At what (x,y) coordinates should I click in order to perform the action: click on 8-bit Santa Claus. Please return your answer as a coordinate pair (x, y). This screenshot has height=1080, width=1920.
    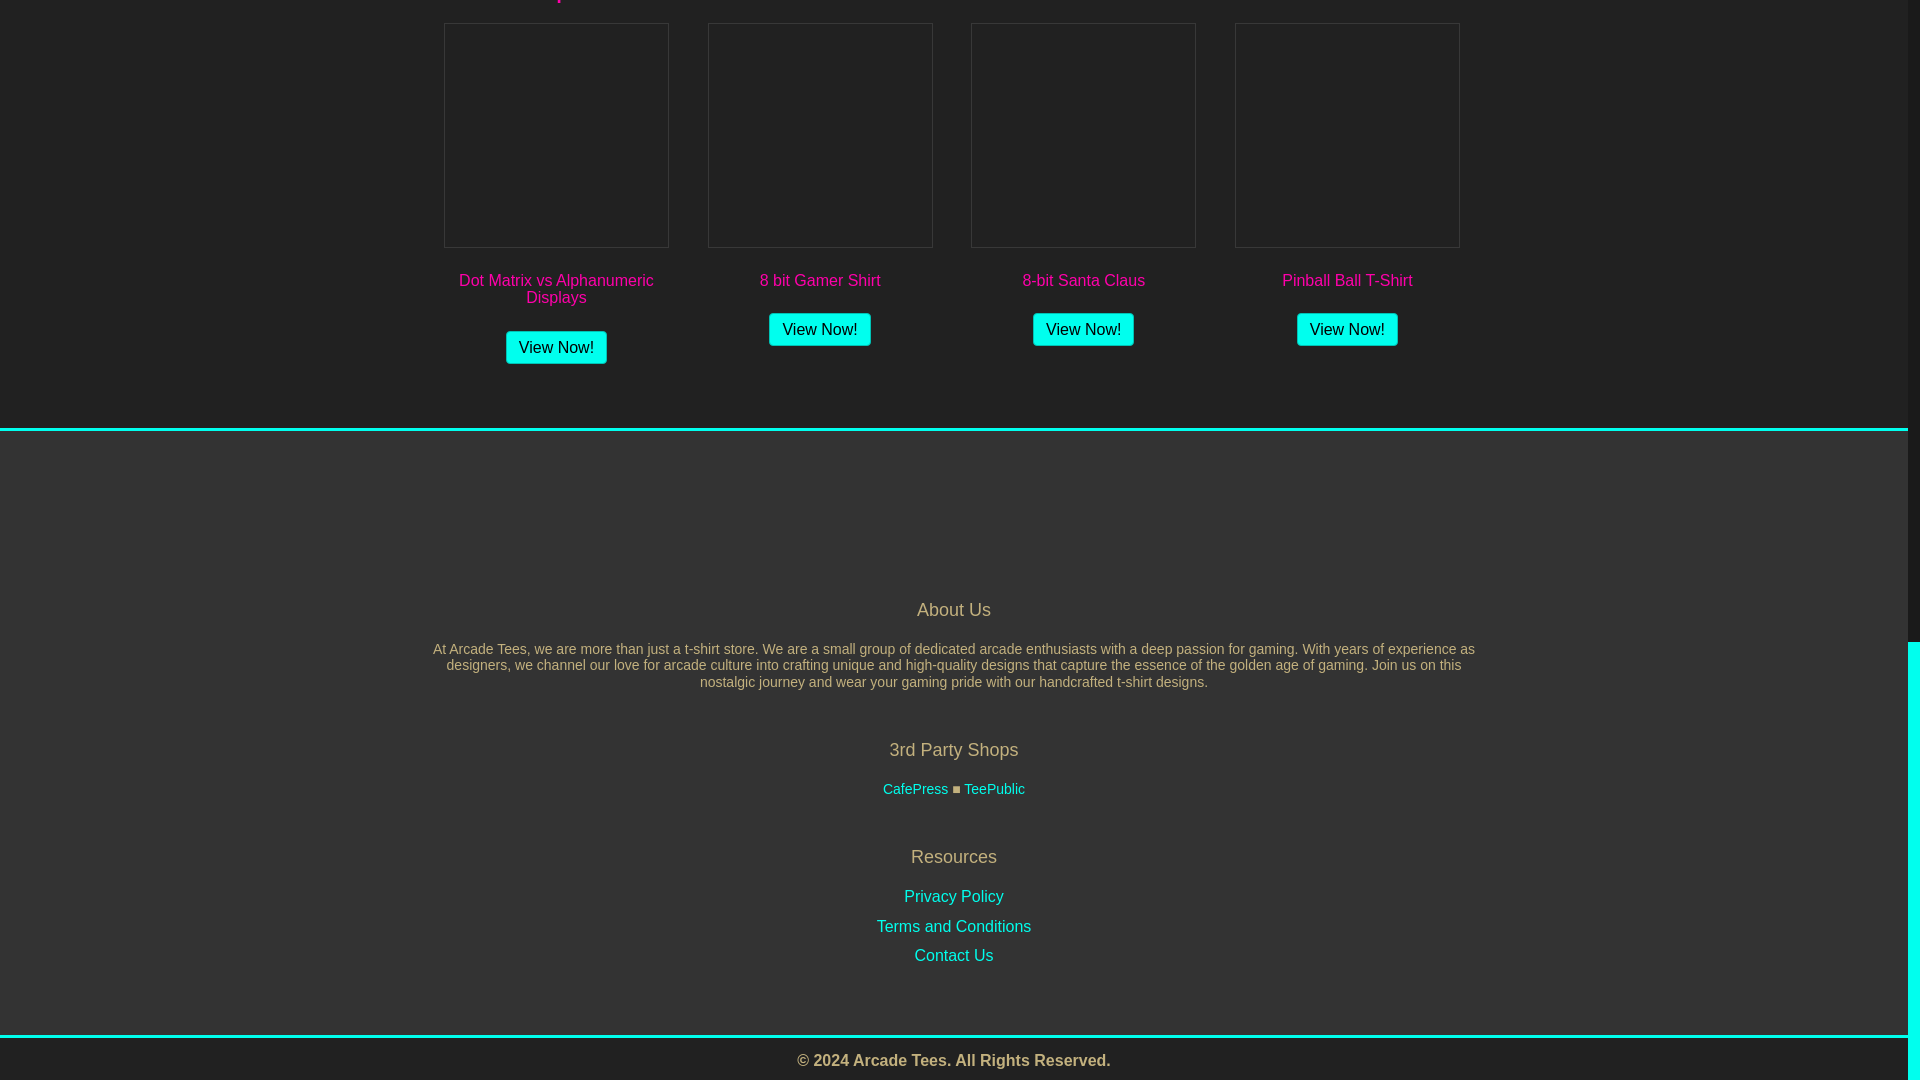
    Looking at the image, I should click on (1084, 180).